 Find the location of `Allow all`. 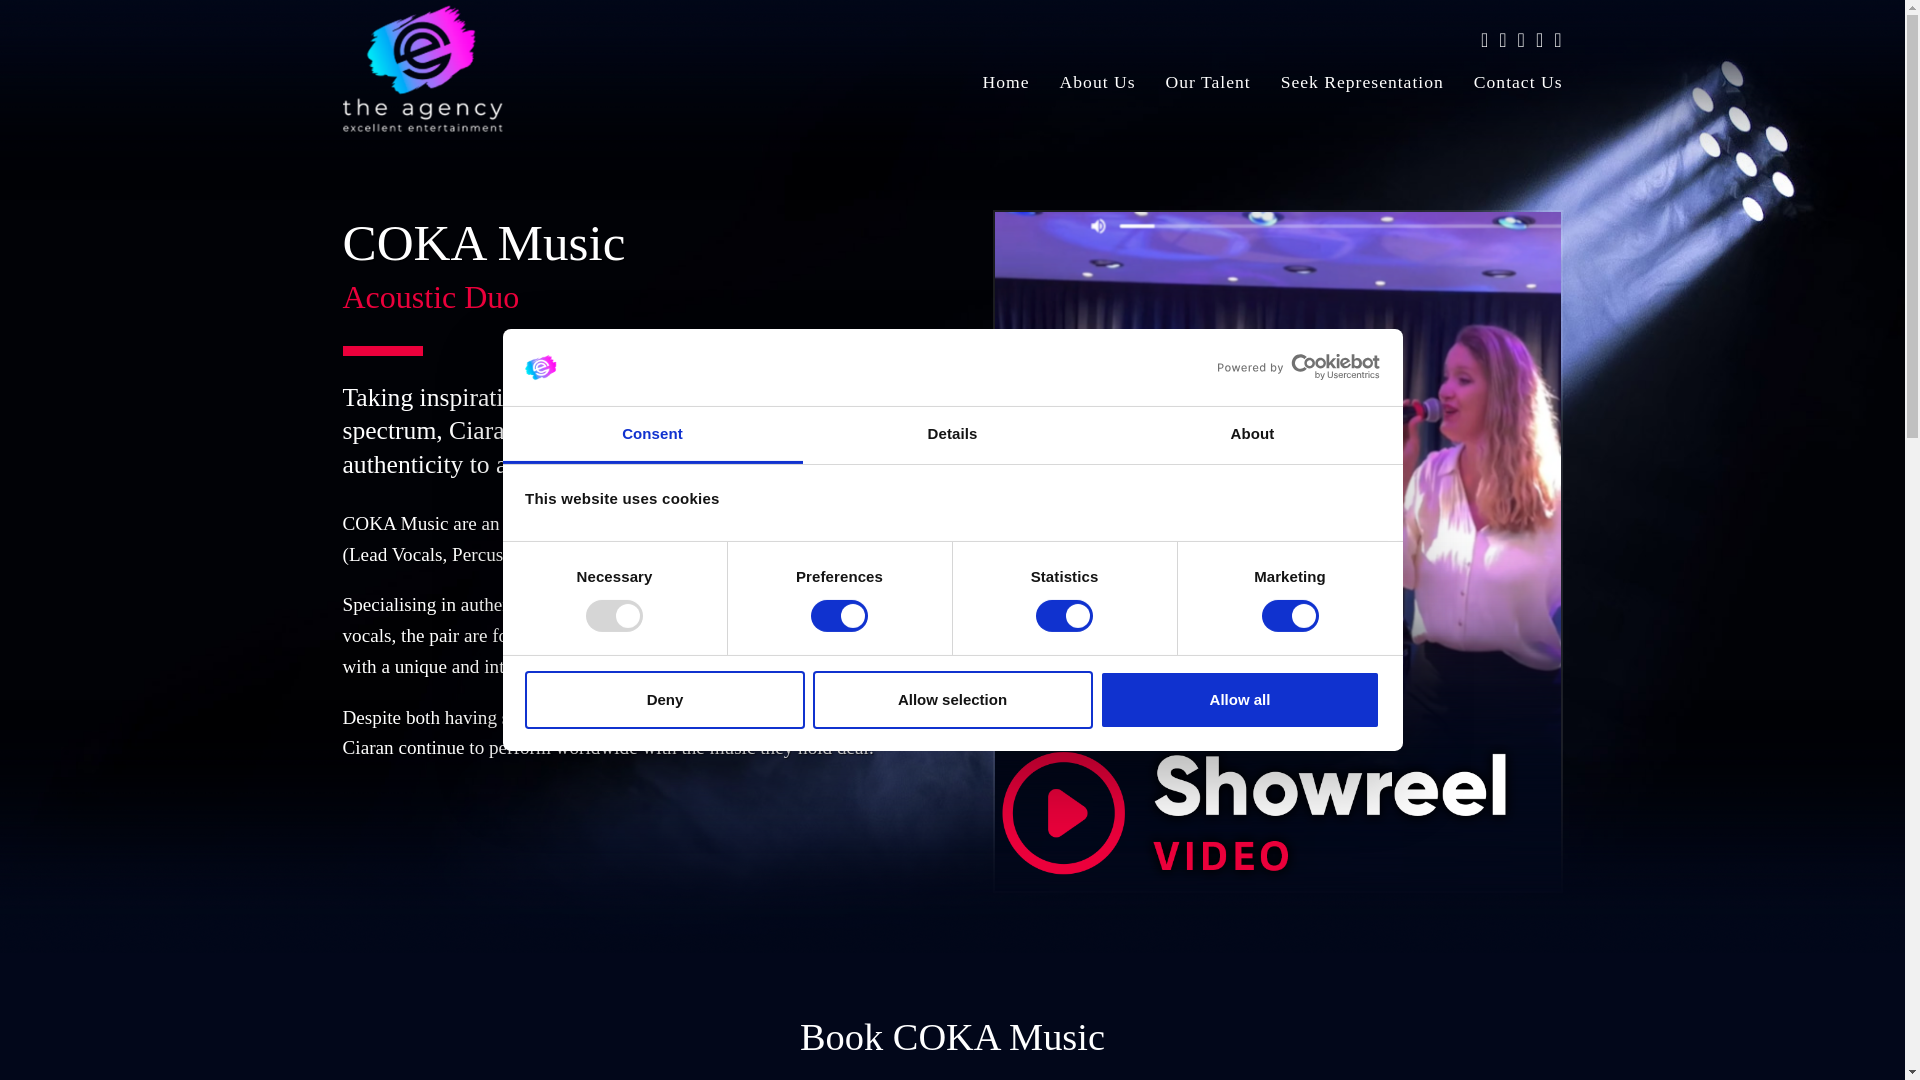

Allow all is located at coordinates (1240, 700).